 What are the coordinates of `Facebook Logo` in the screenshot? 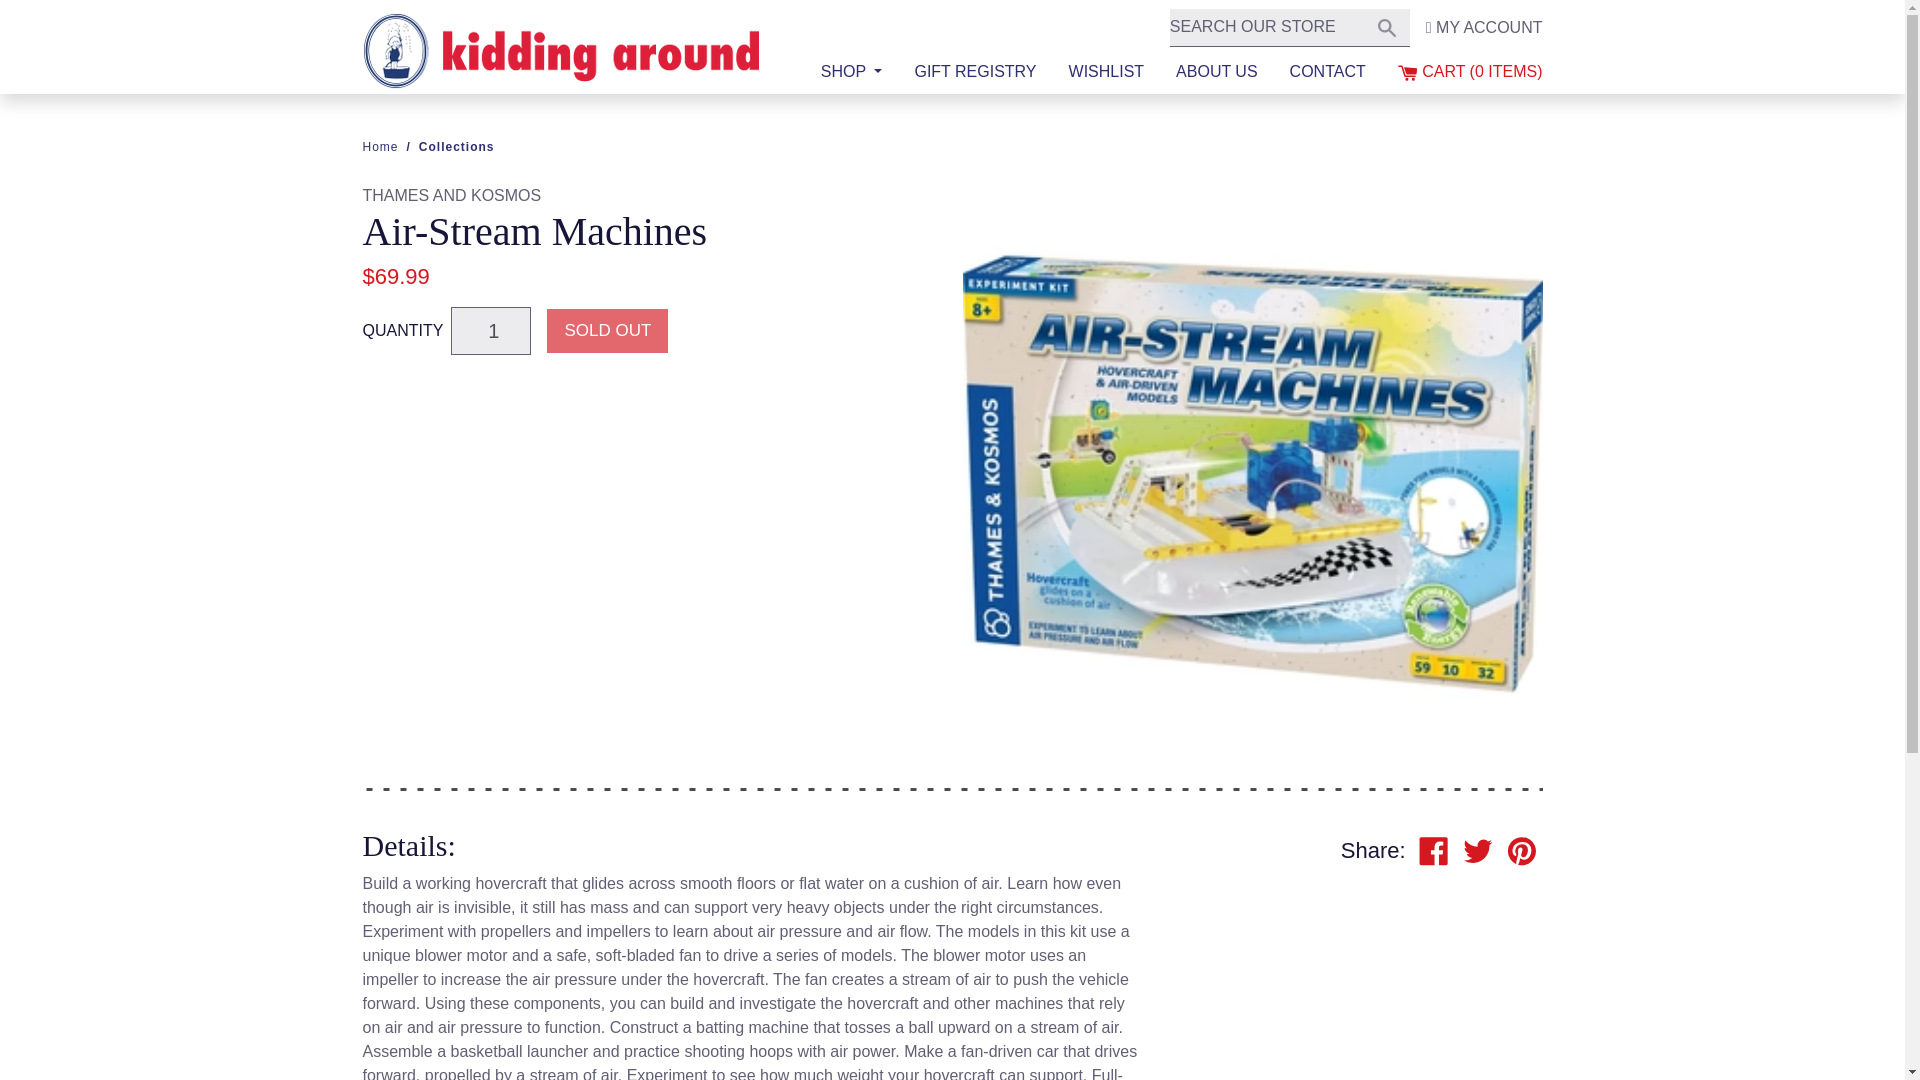 It's located at (1484, 28).